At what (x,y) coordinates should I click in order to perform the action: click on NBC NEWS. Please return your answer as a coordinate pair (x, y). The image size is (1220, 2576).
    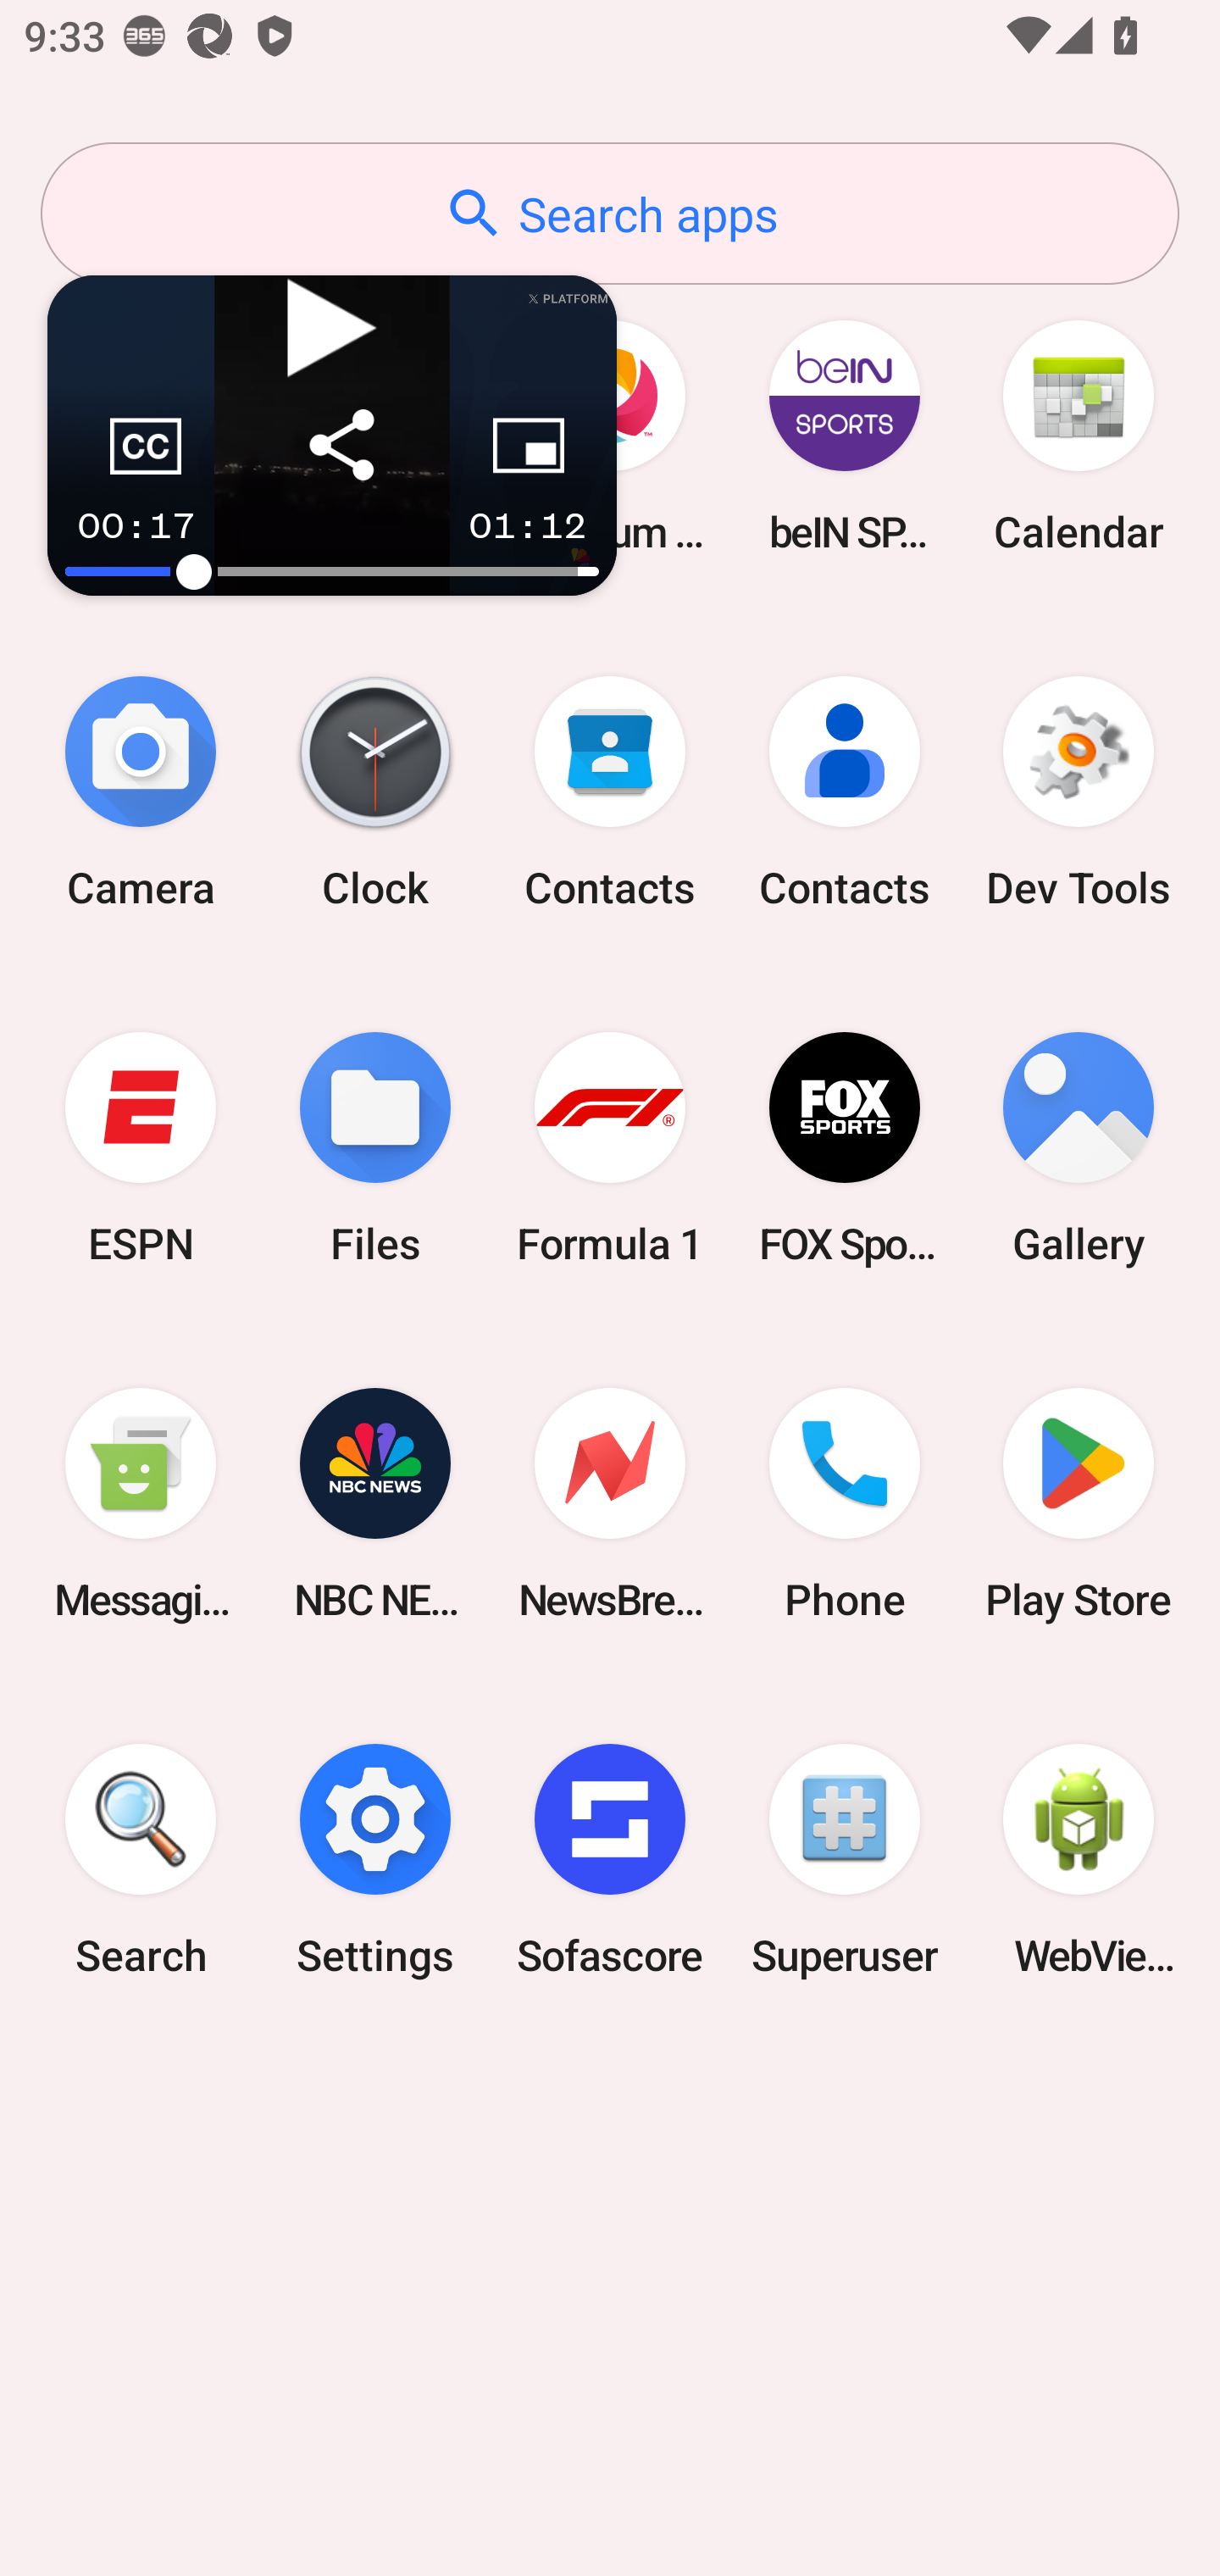
    Looking at the image, I should click on (375, 1504).